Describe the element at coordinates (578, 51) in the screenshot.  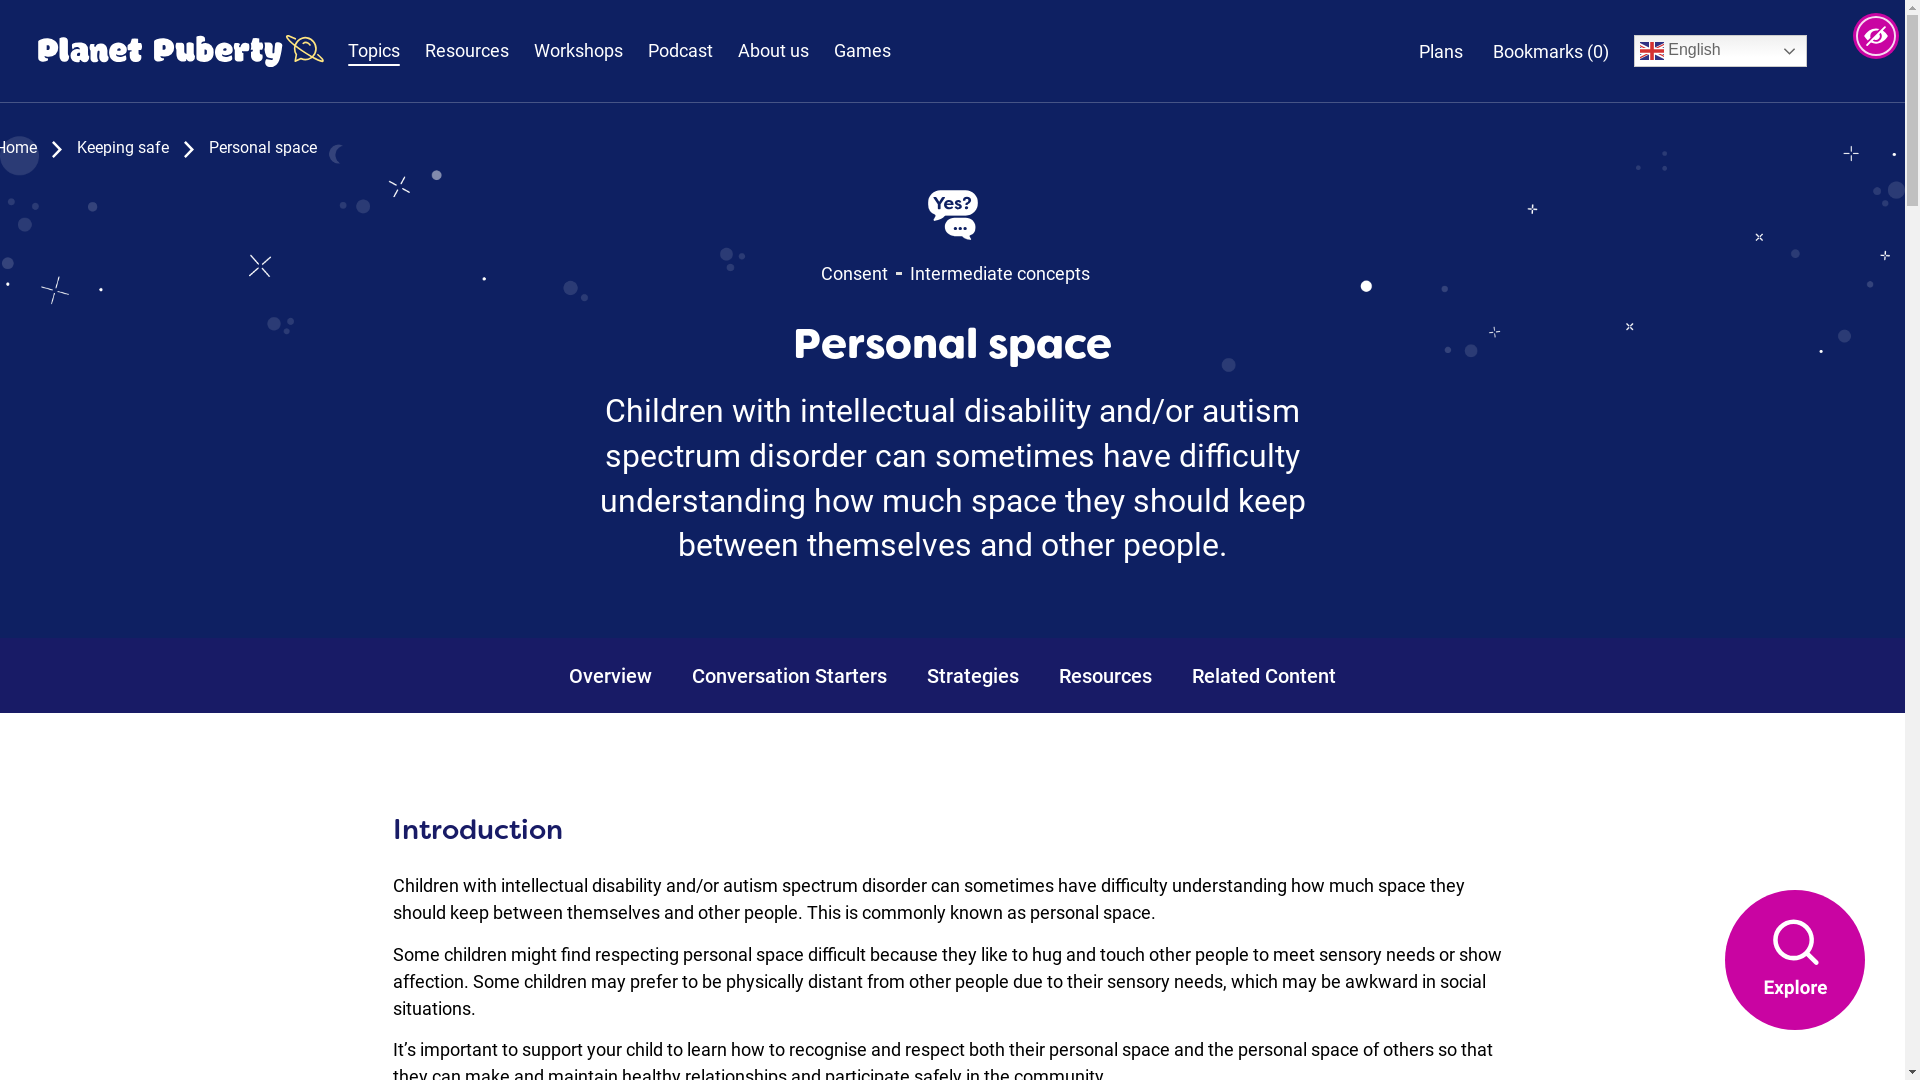
I see `Workshops` at that location.